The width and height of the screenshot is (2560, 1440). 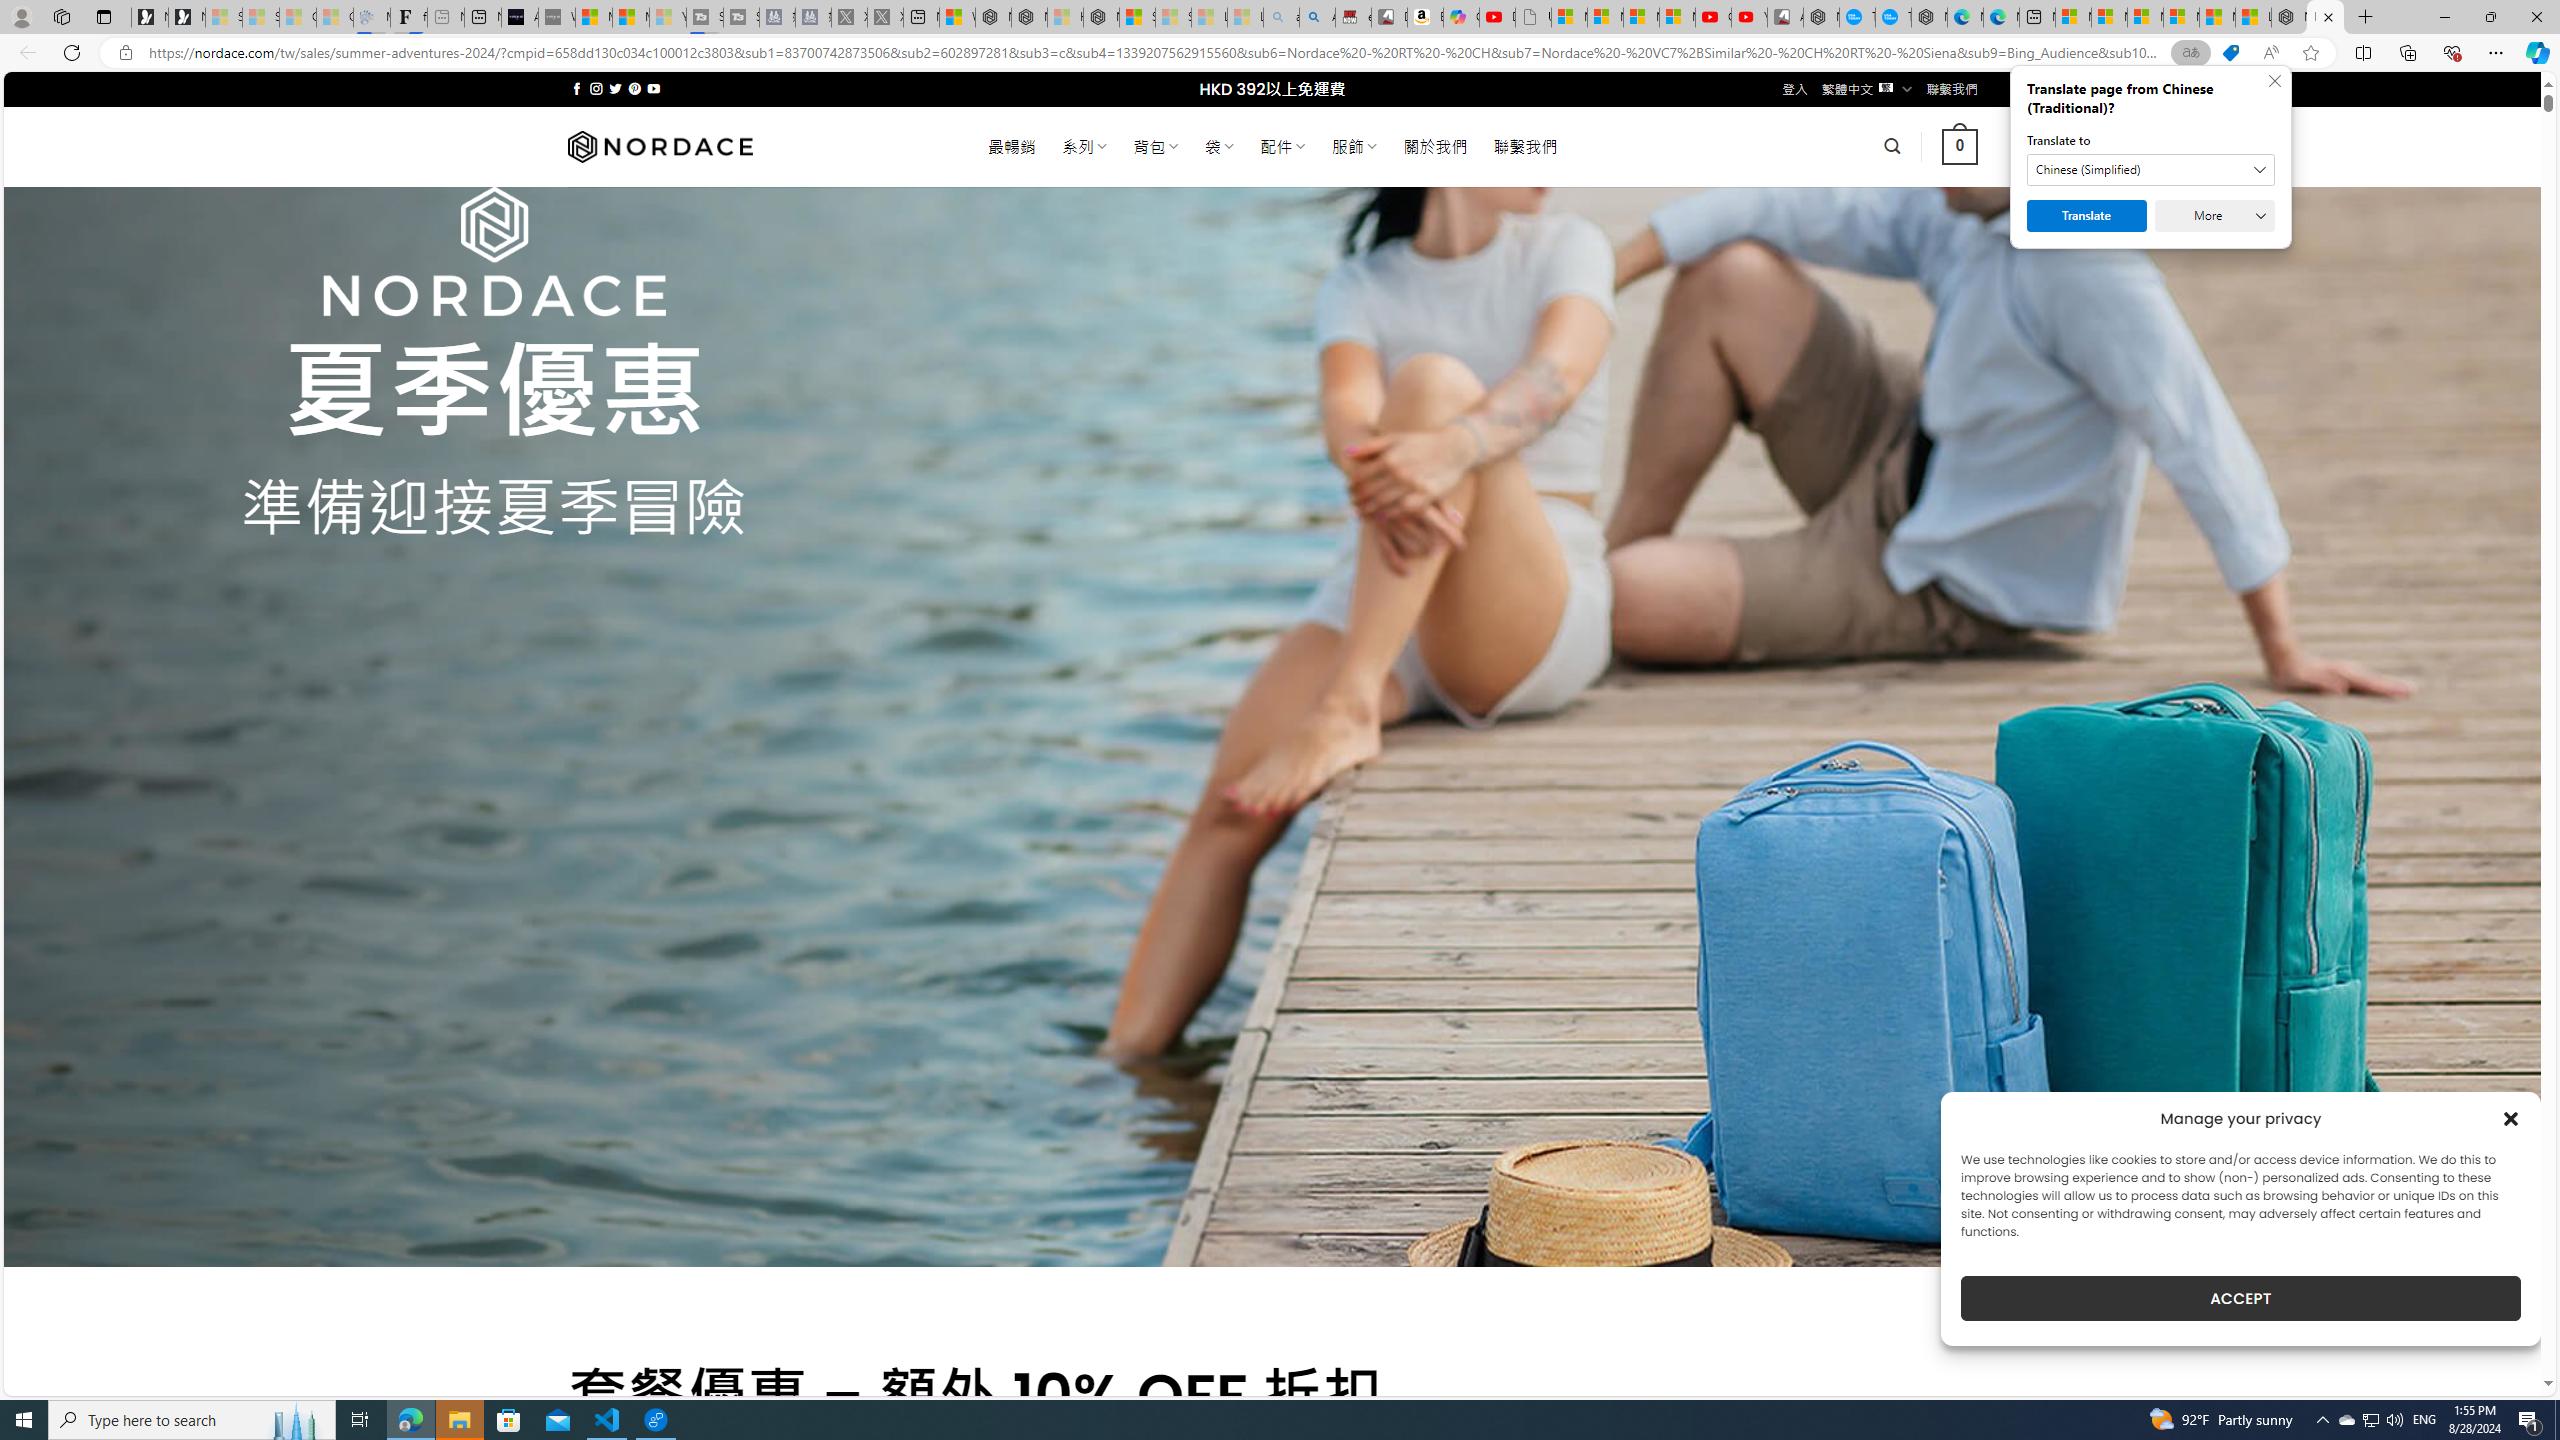 I want to click on Show translate options, so click(x=2190, y=53).